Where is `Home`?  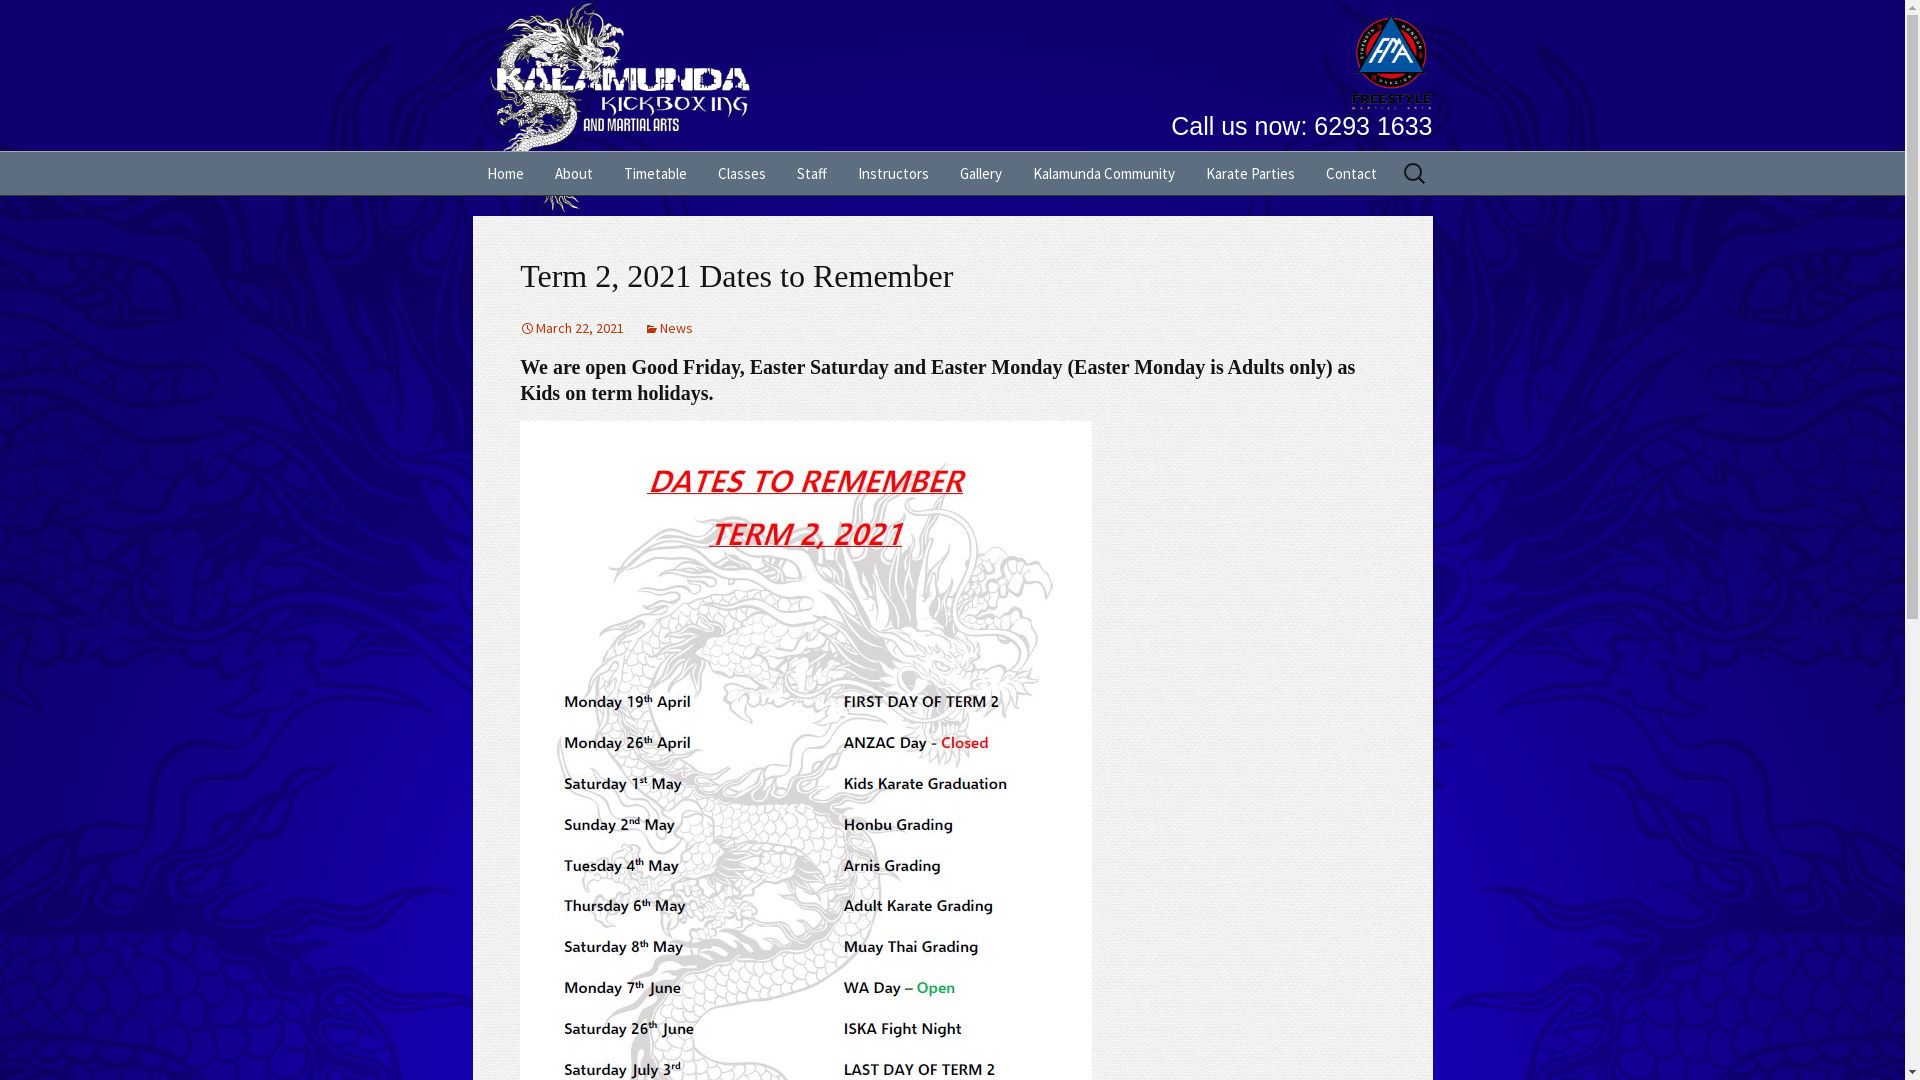 Home is located at coordinates (504, 174).